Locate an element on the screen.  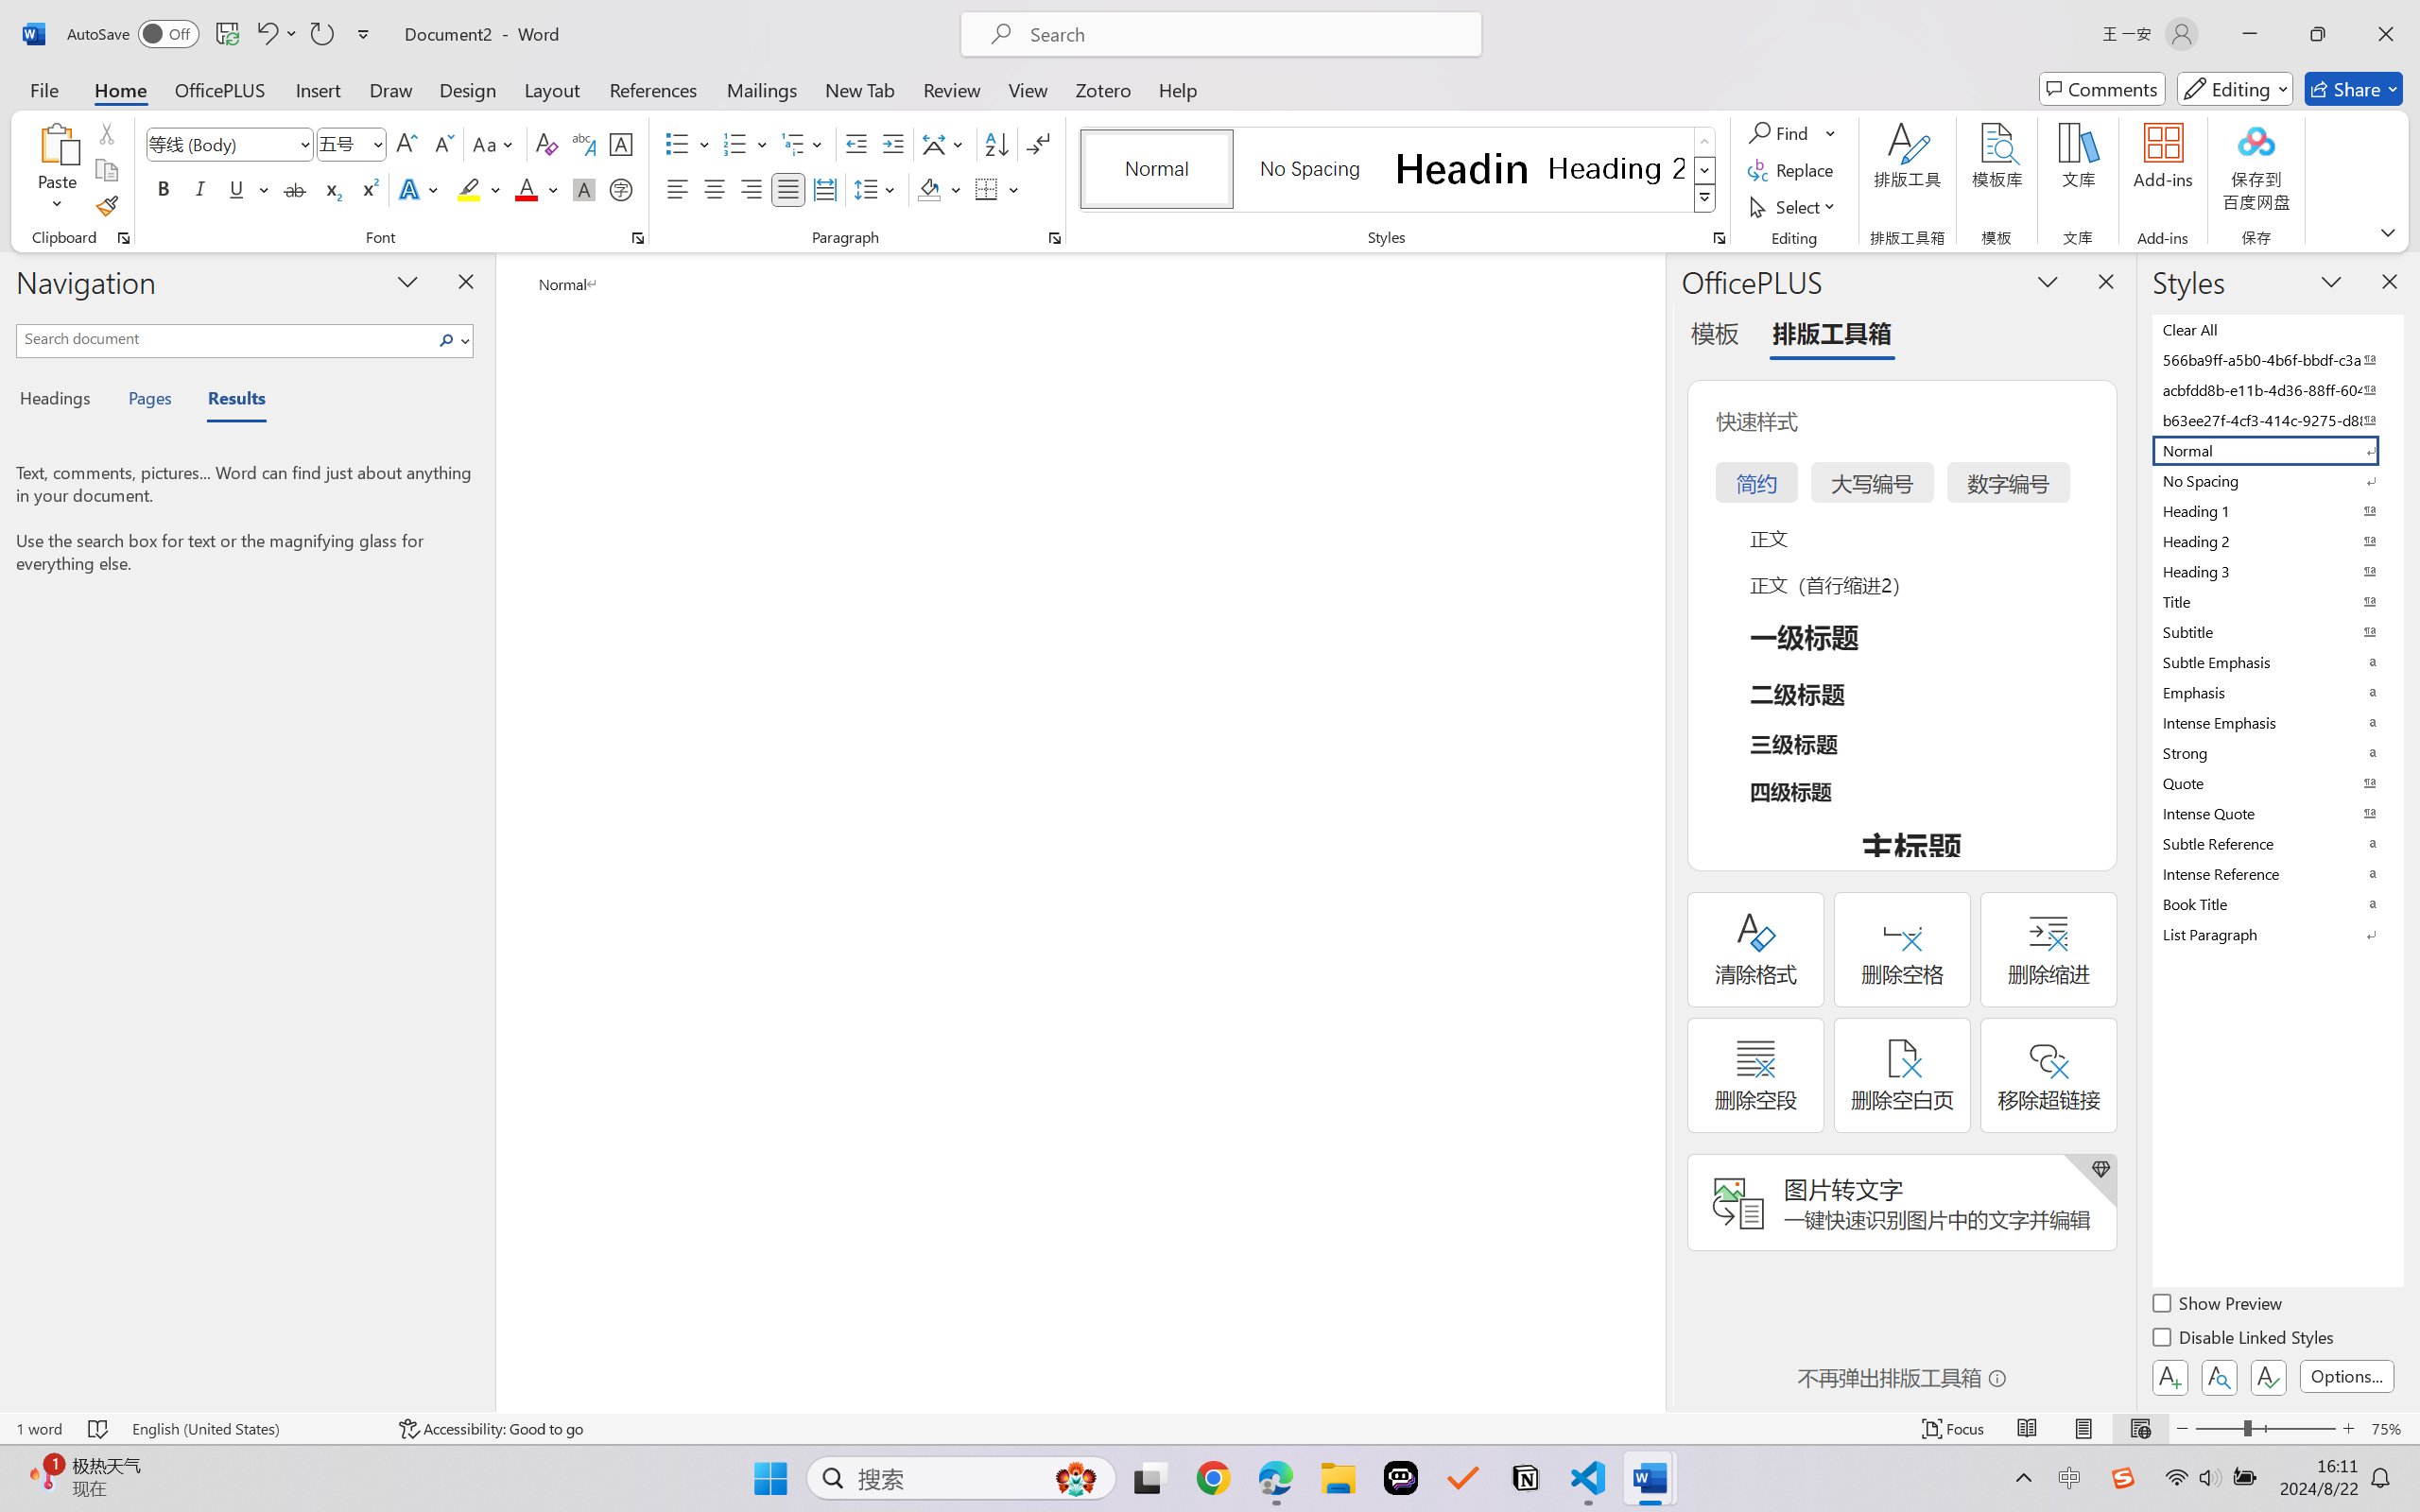
Subtitle is located at coordinates (2276, 631).